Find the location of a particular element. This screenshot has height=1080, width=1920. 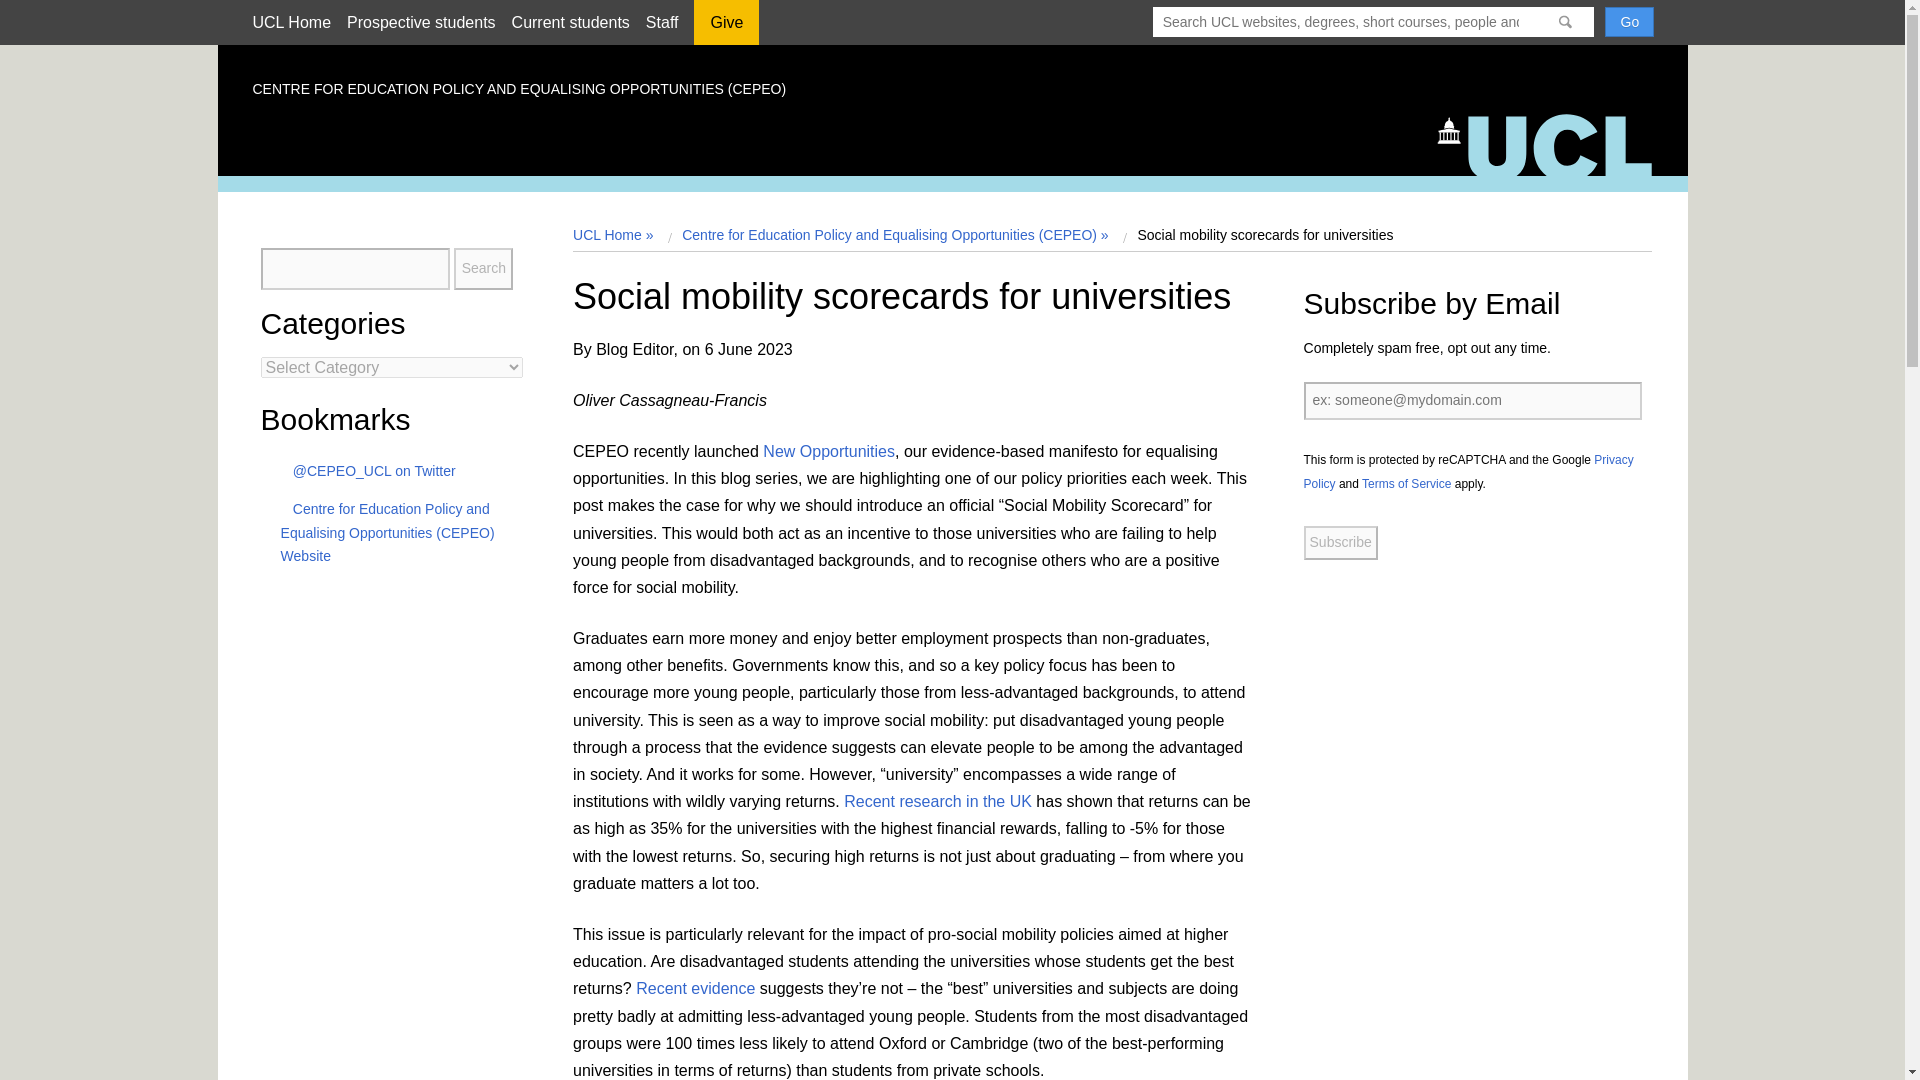

Terms of Service is located at coordinates (1406, 484).